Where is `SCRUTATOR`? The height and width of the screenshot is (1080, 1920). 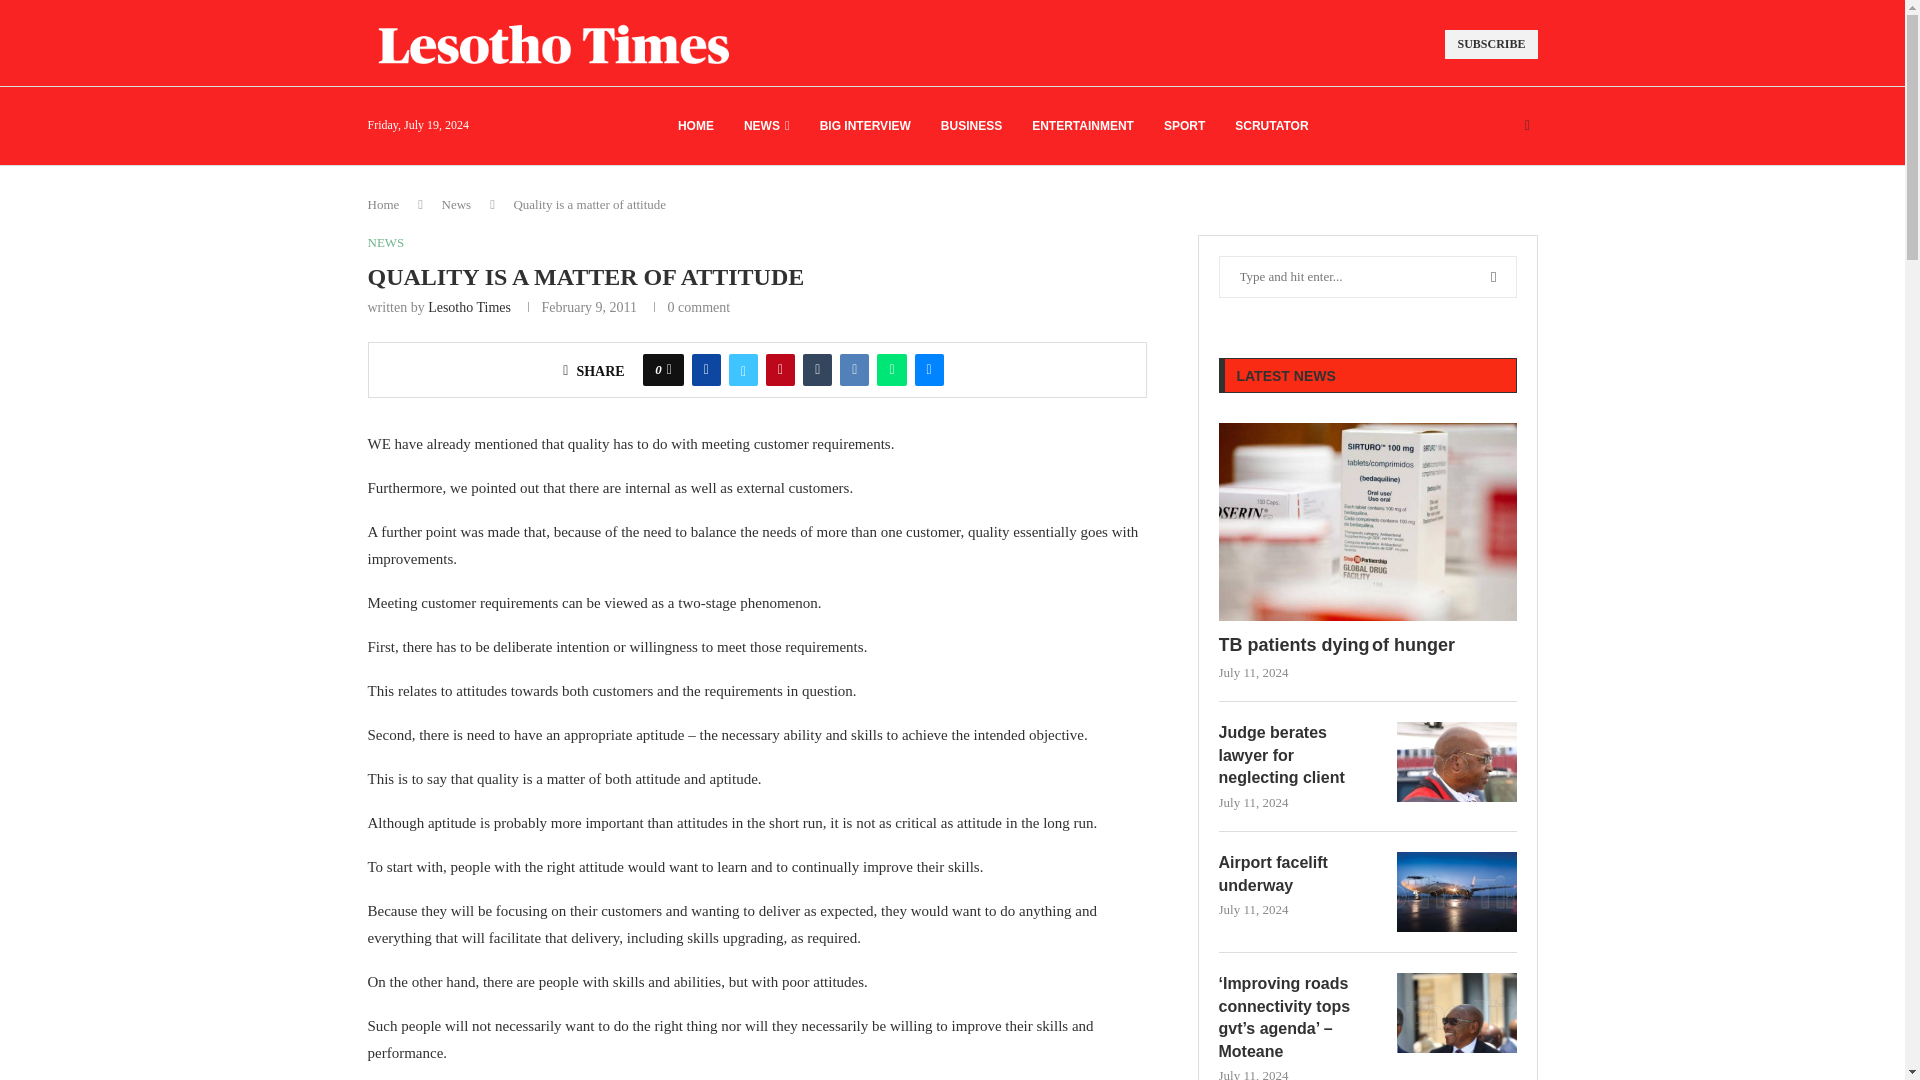
SCRUTATOR is located at coordinates (1270, 126).